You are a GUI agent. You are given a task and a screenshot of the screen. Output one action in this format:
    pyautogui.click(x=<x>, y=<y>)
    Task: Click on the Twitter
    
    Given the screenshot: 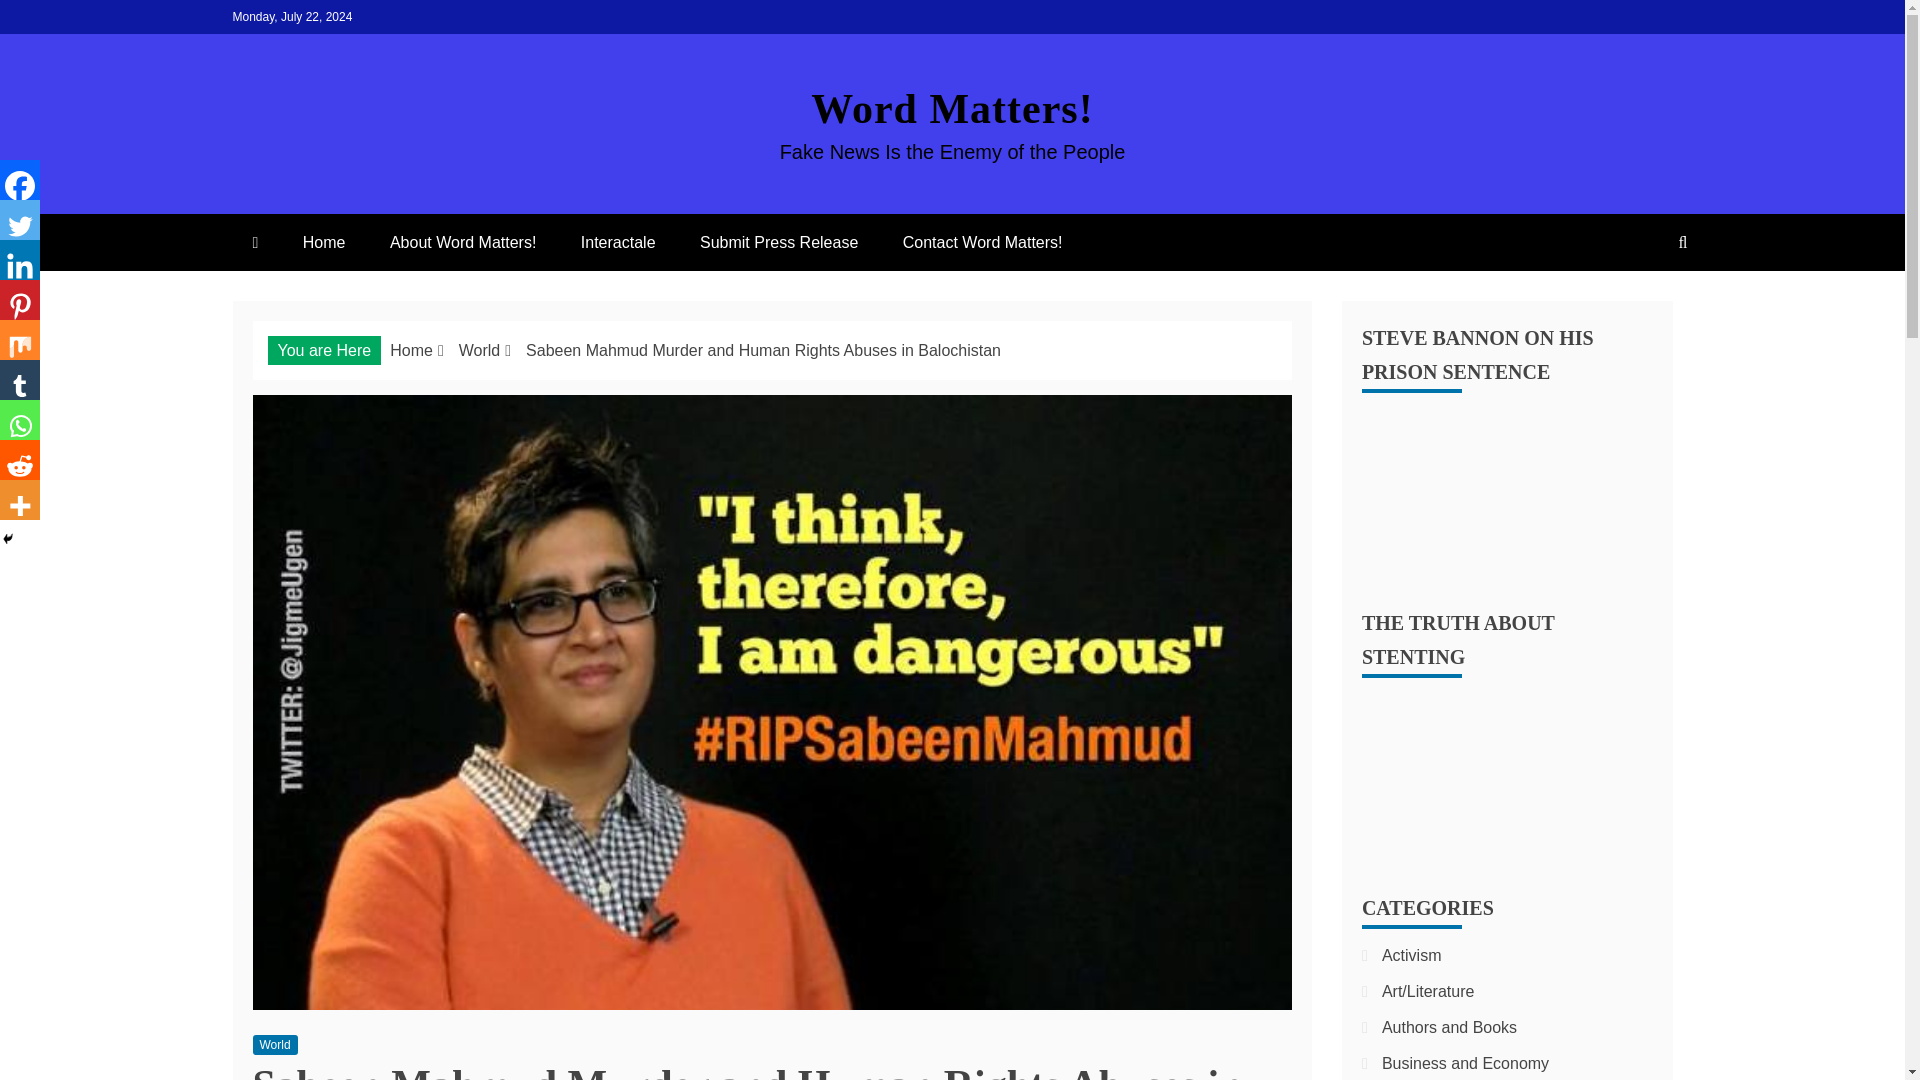 What is the action you would take?
    pyautogui.click(x=20, y=219)
    